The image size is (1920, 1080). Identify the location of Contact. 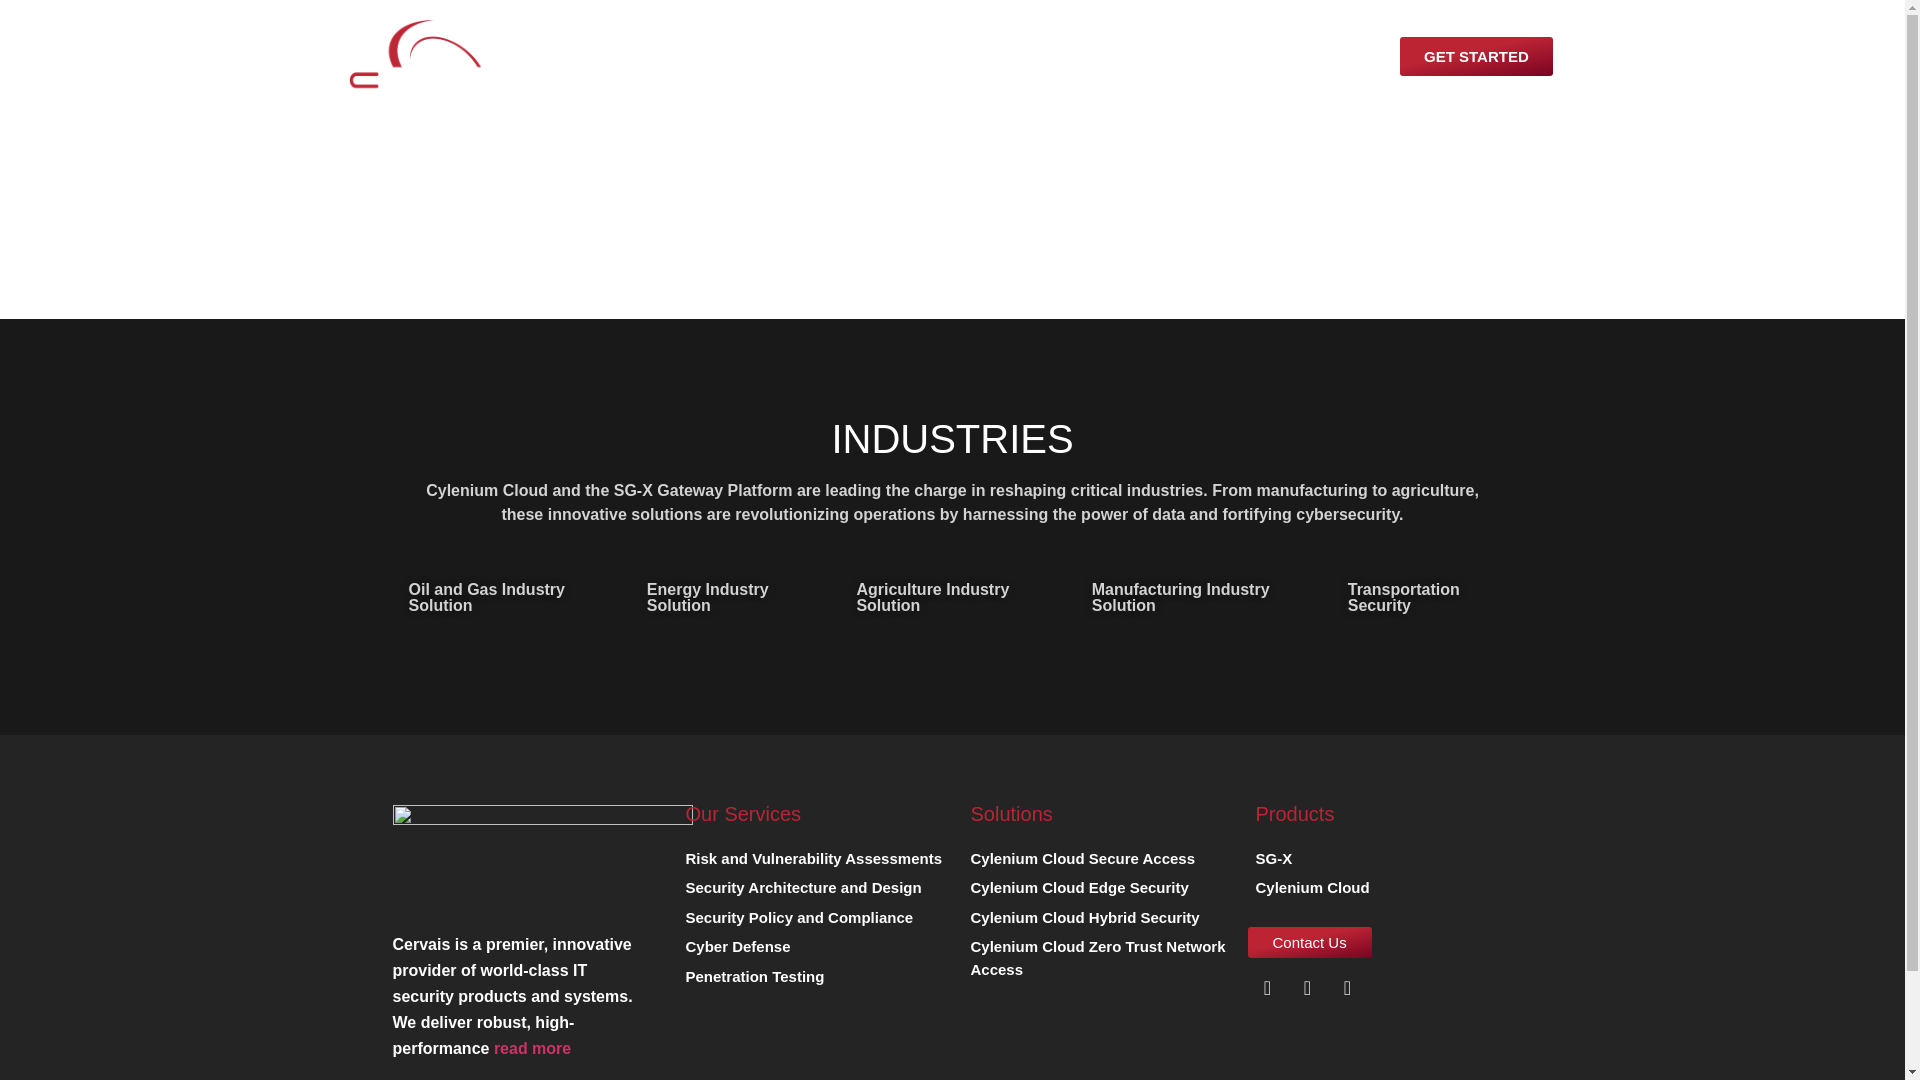
(1233, 56).